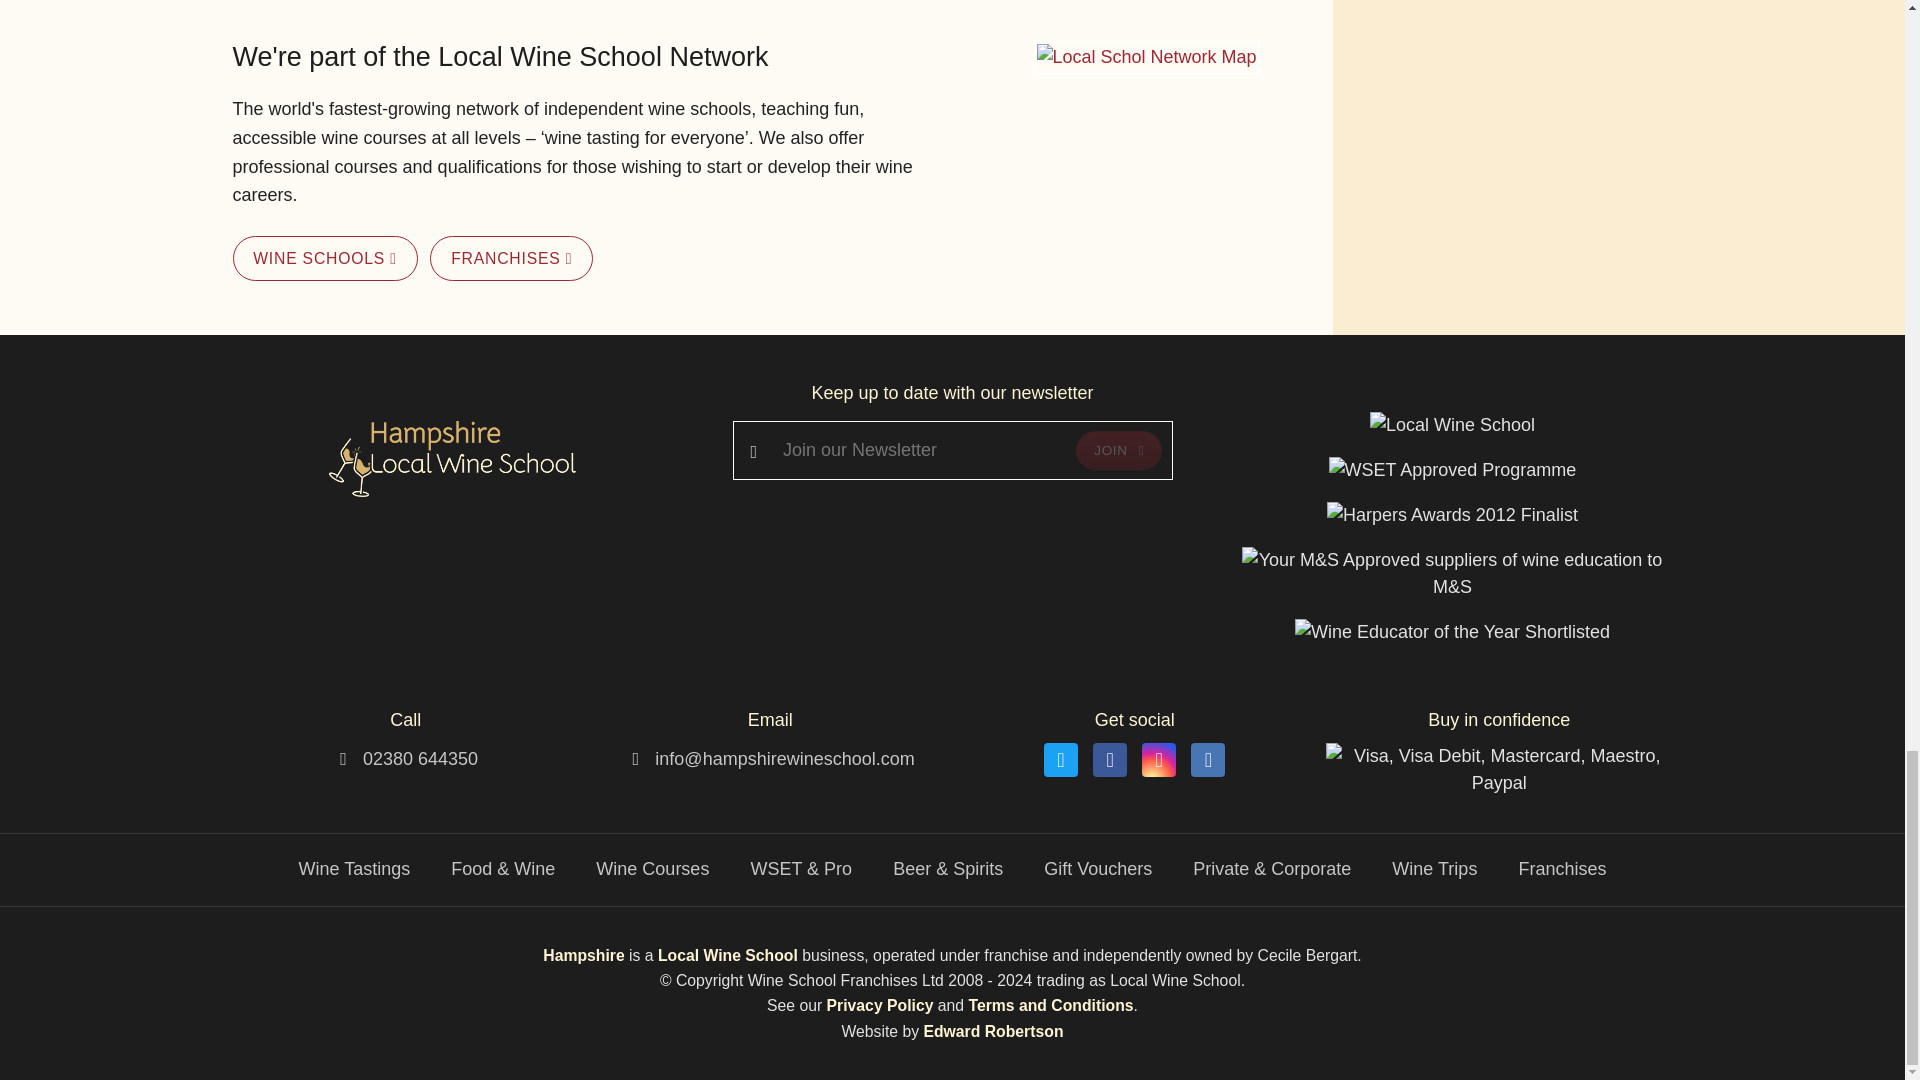  Describe the element at coordinates (784, 758) in the screenshot. I see `Send us an email` at that location.